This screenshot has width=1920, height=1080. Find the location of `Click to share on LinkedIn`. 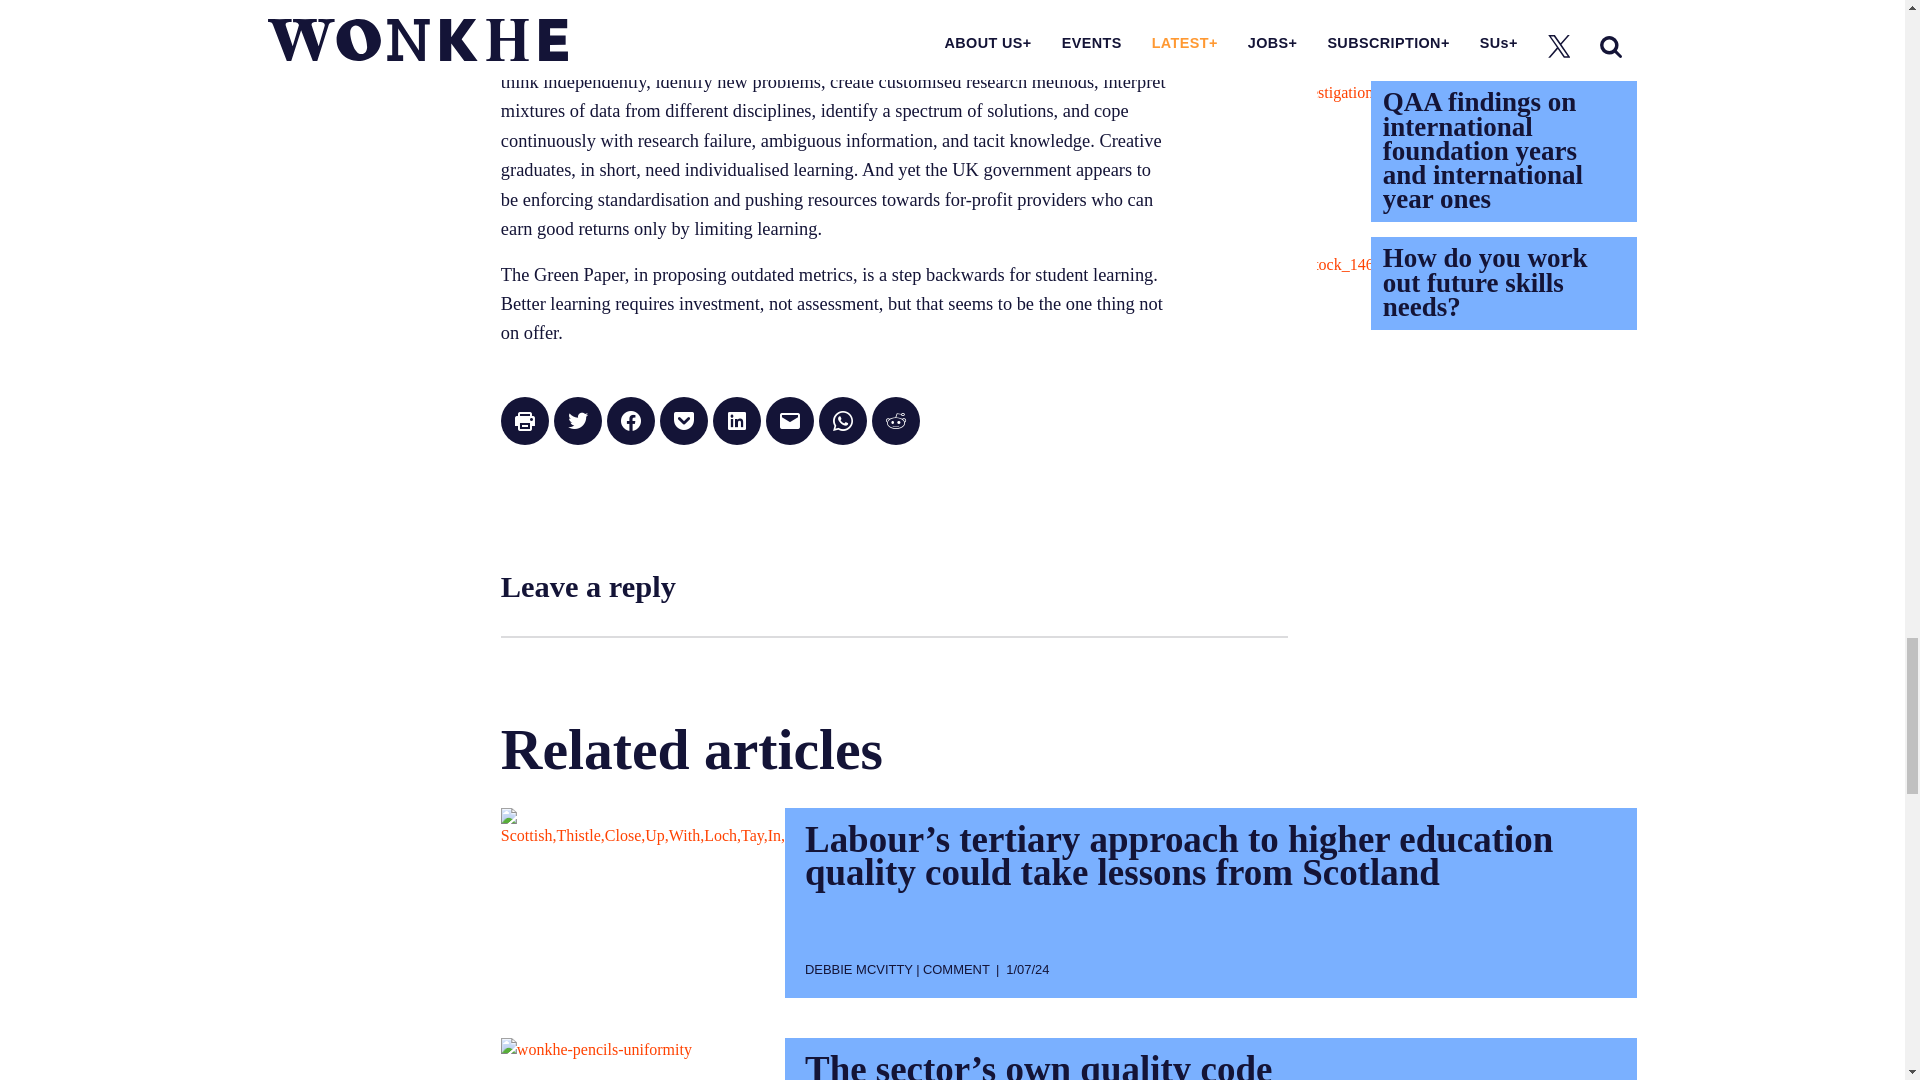

Click to share on LinkedIn is located at coordinates (736, 420).